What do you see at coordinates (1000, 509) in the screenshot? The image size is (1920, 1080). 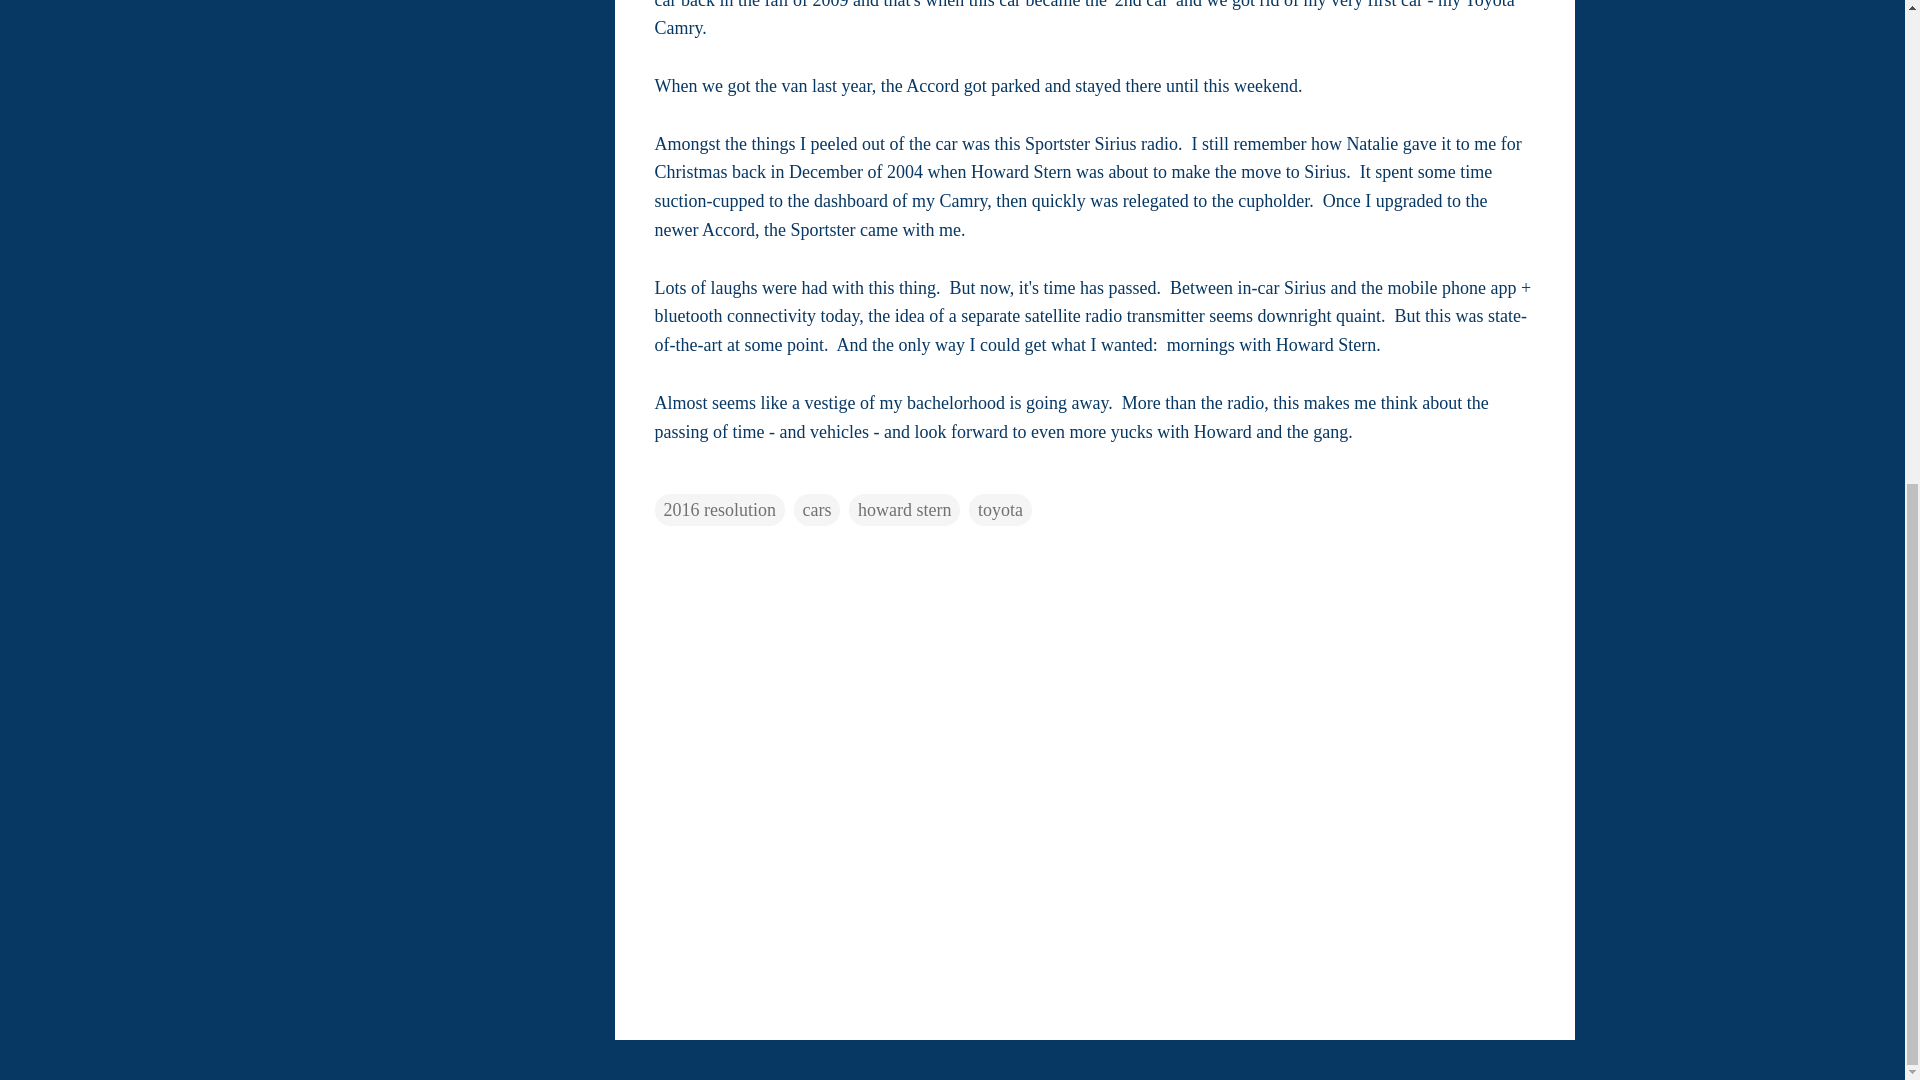 I see `toyota` at bounding box center [1000, 509].